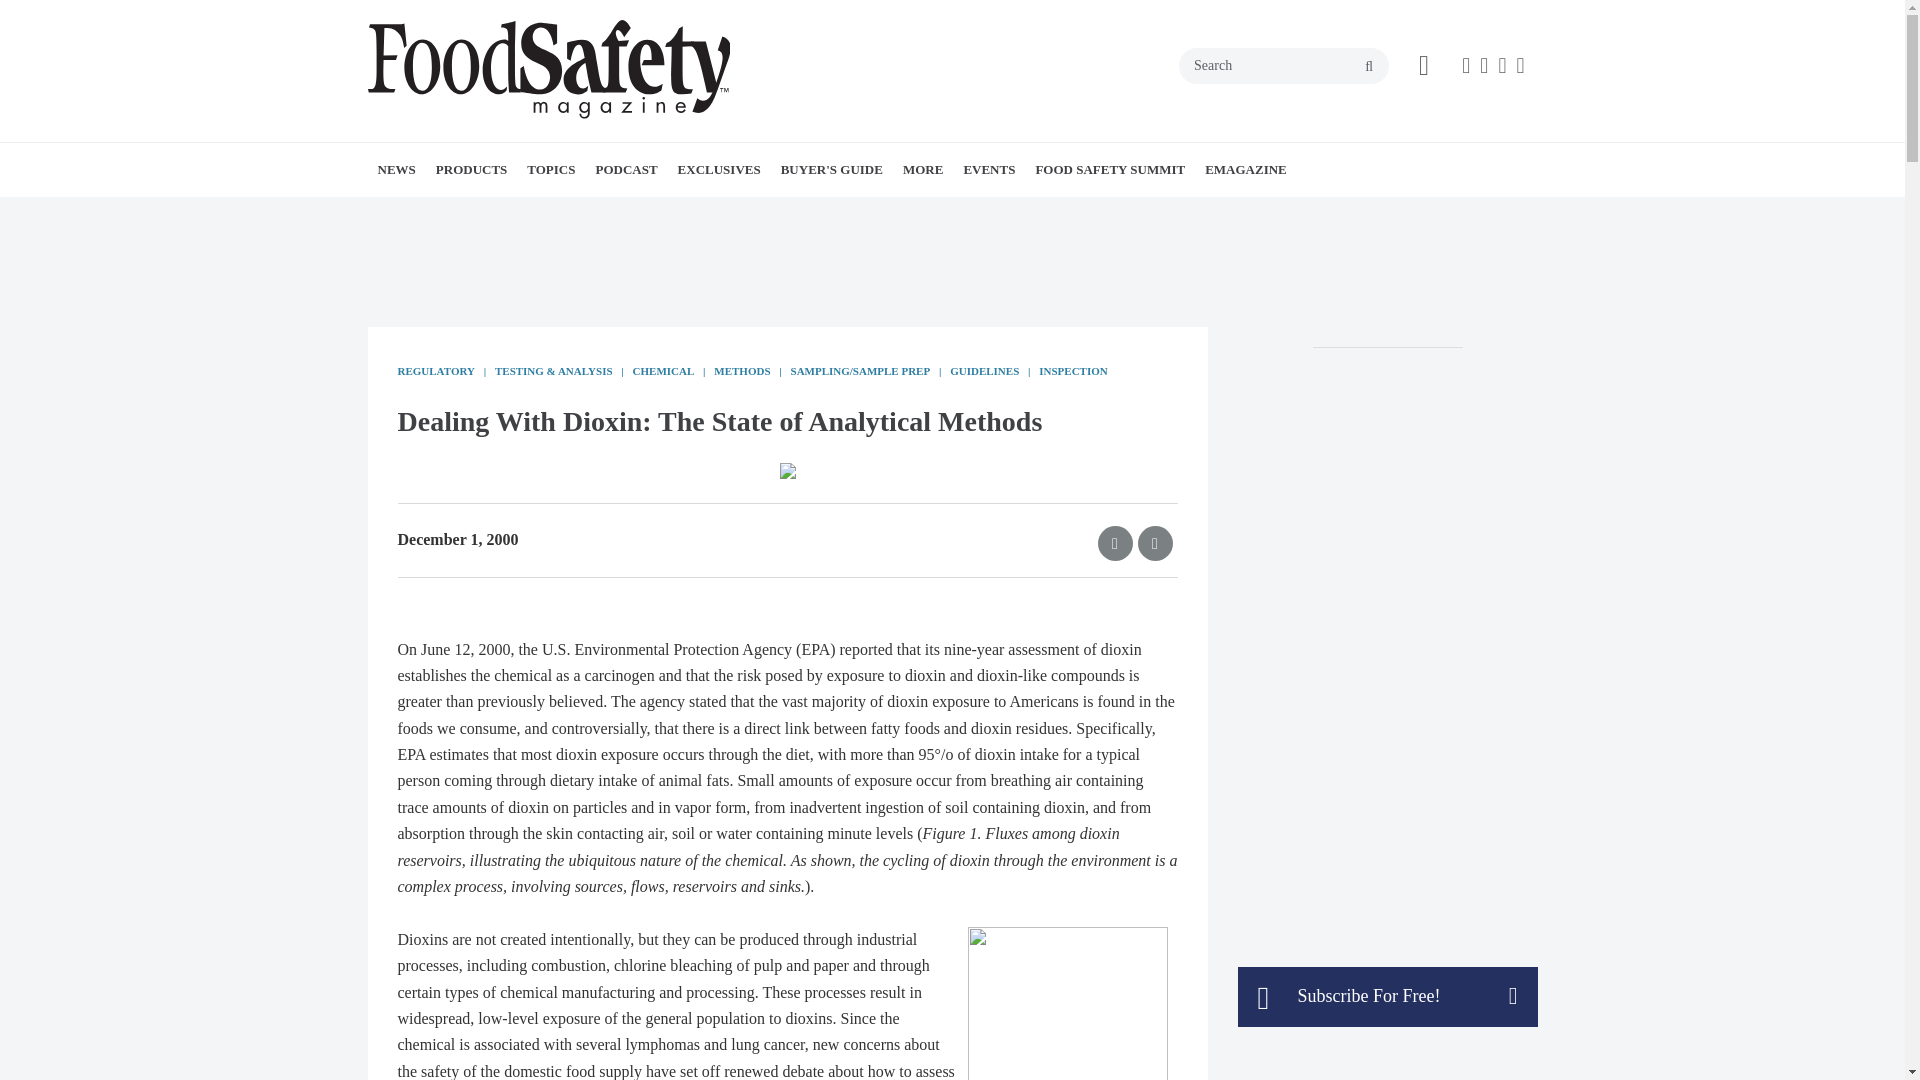  What do you see at coordinates (660, 213) in the screenshot?
I see `MANAGEMENT` at bounding box center [660, 213].